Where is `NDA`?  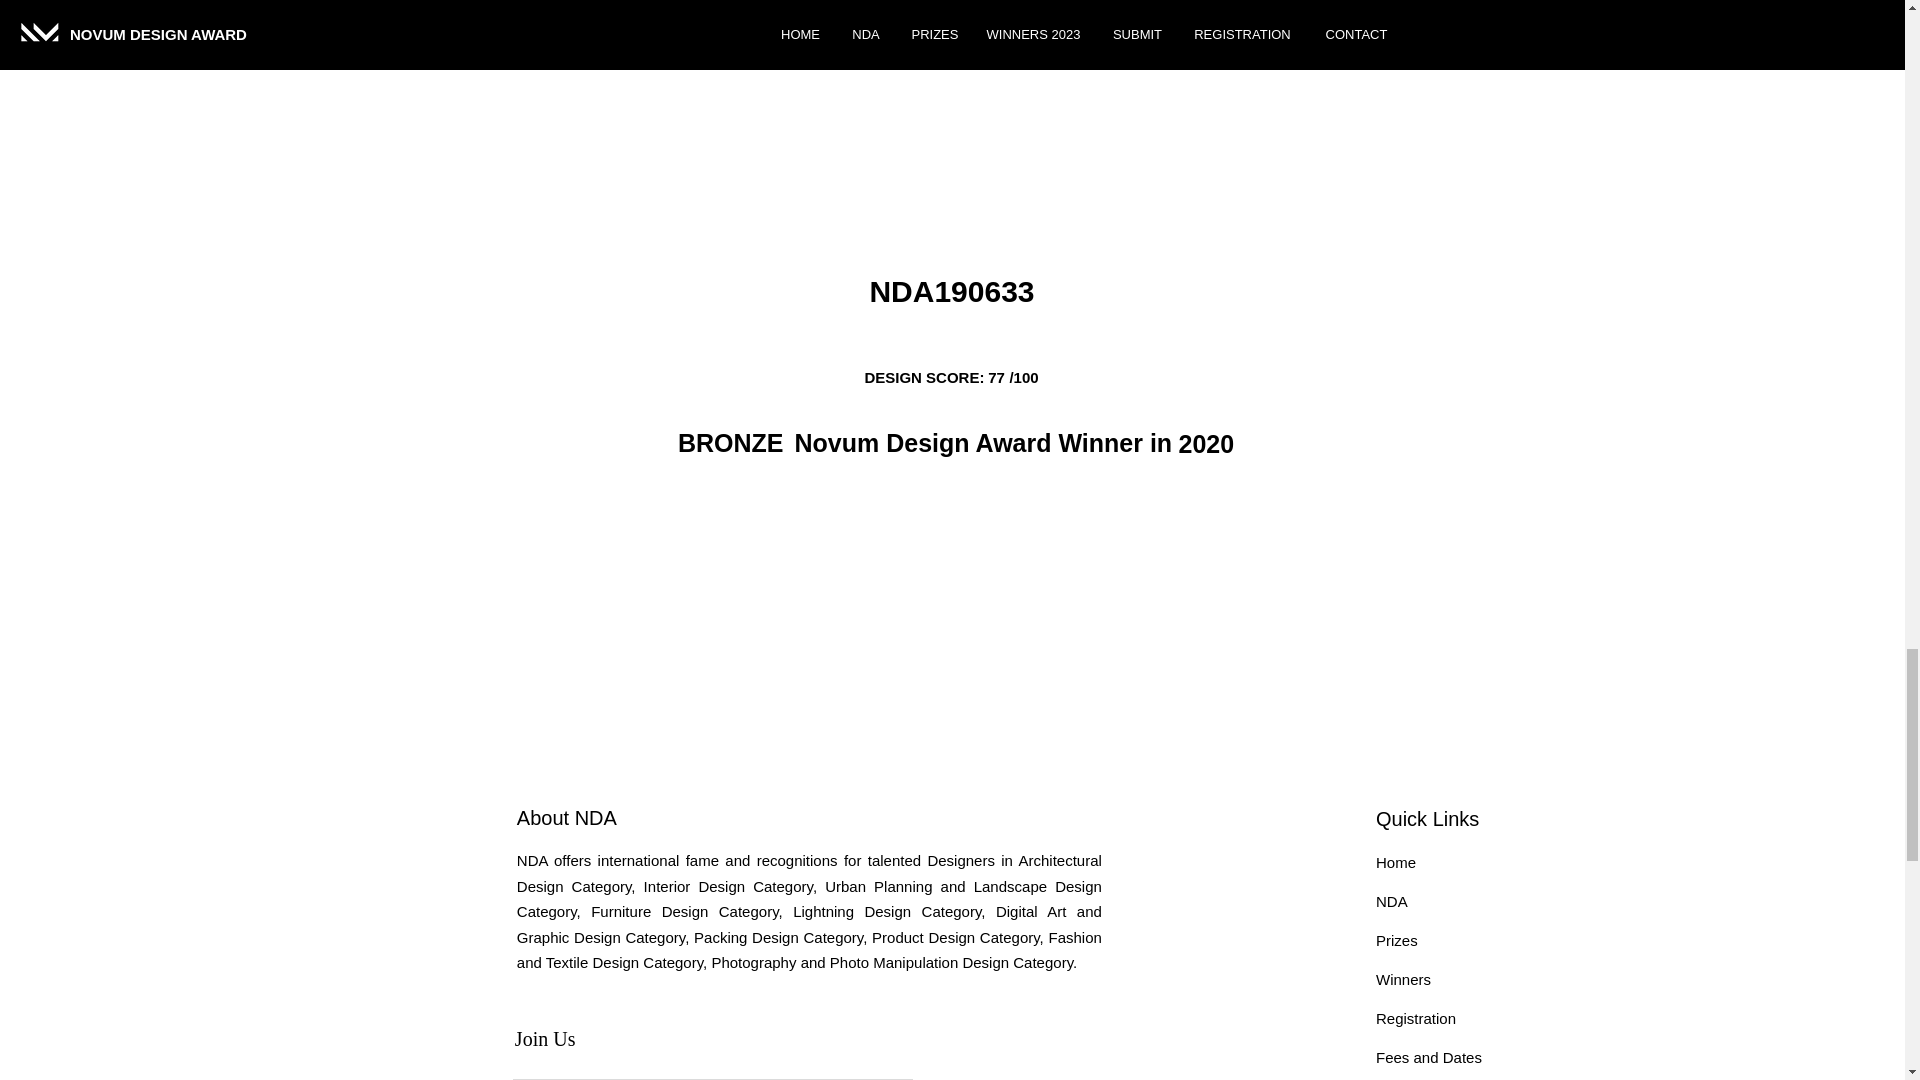
NDA is located at coordinates (1392, 902).